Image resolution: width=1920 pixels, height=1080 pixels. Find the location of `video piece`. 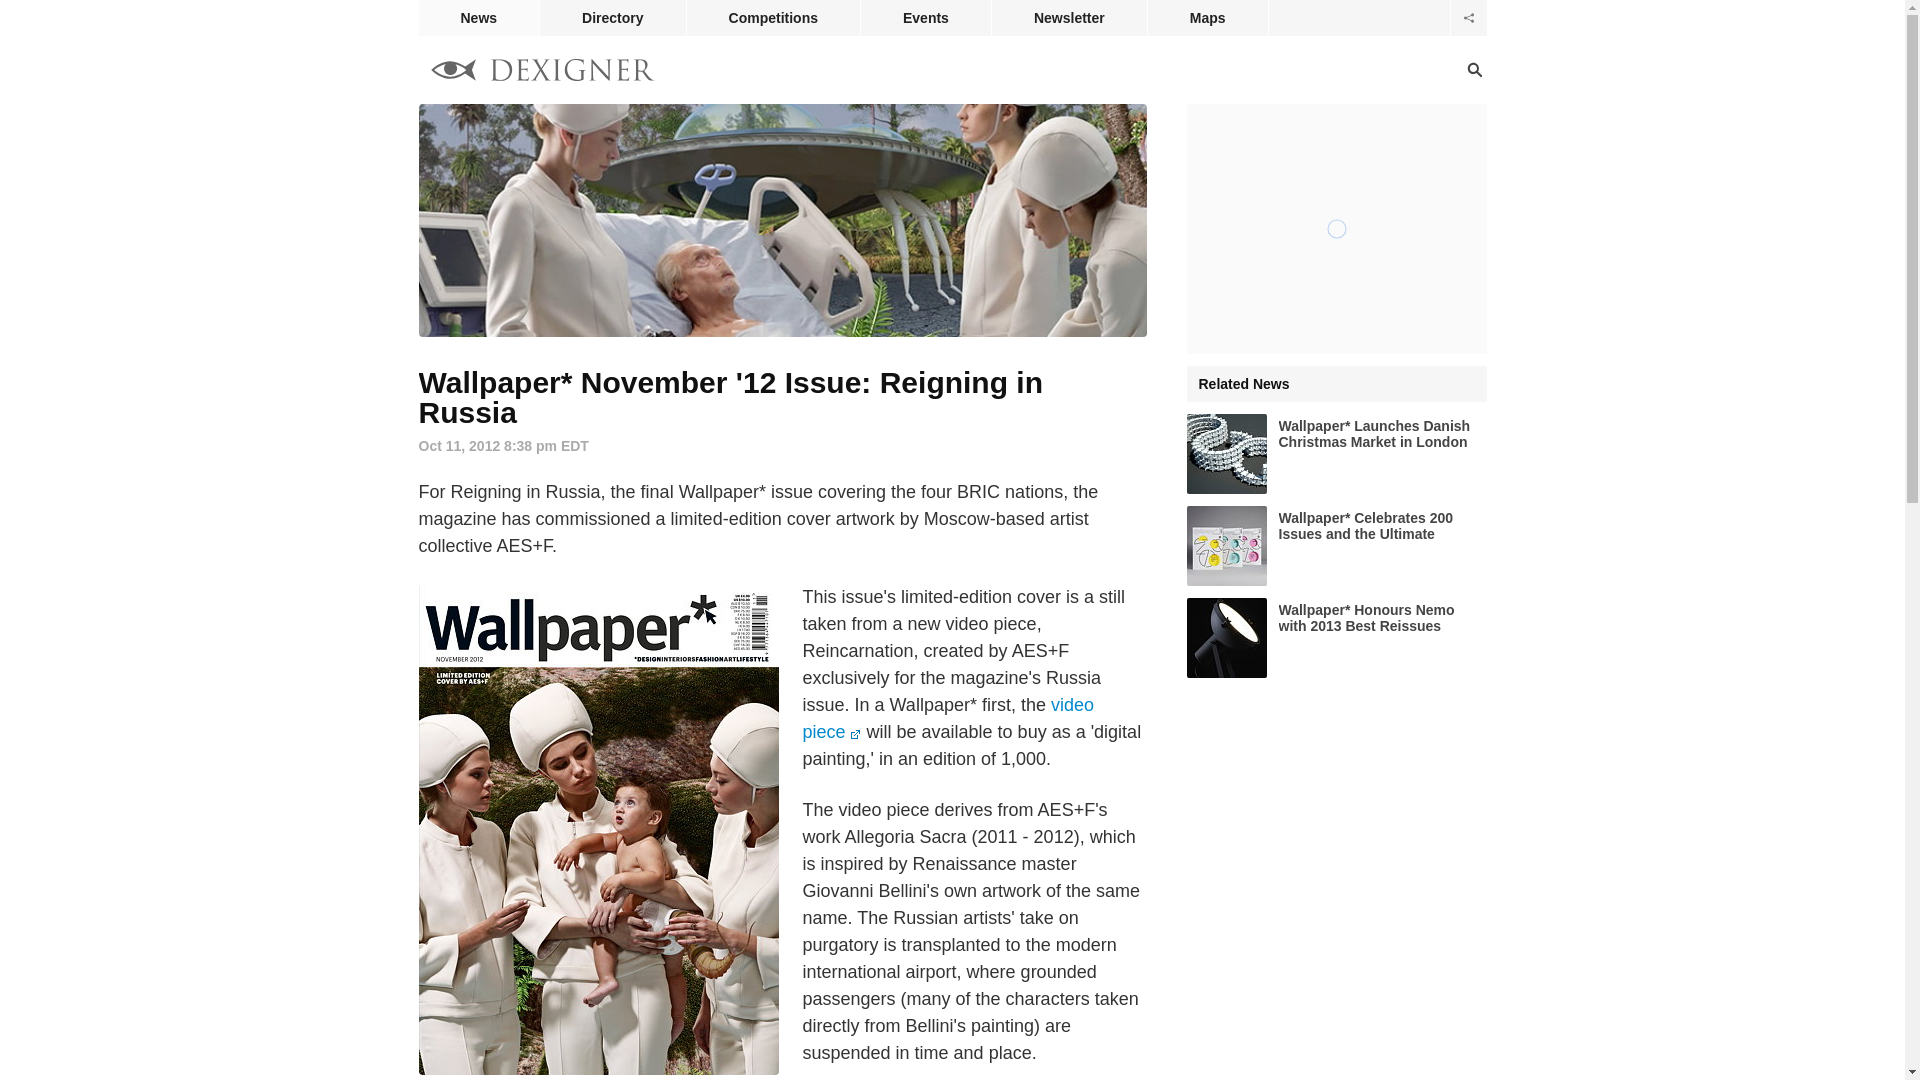

video piece is located at coordinates (947, 718).